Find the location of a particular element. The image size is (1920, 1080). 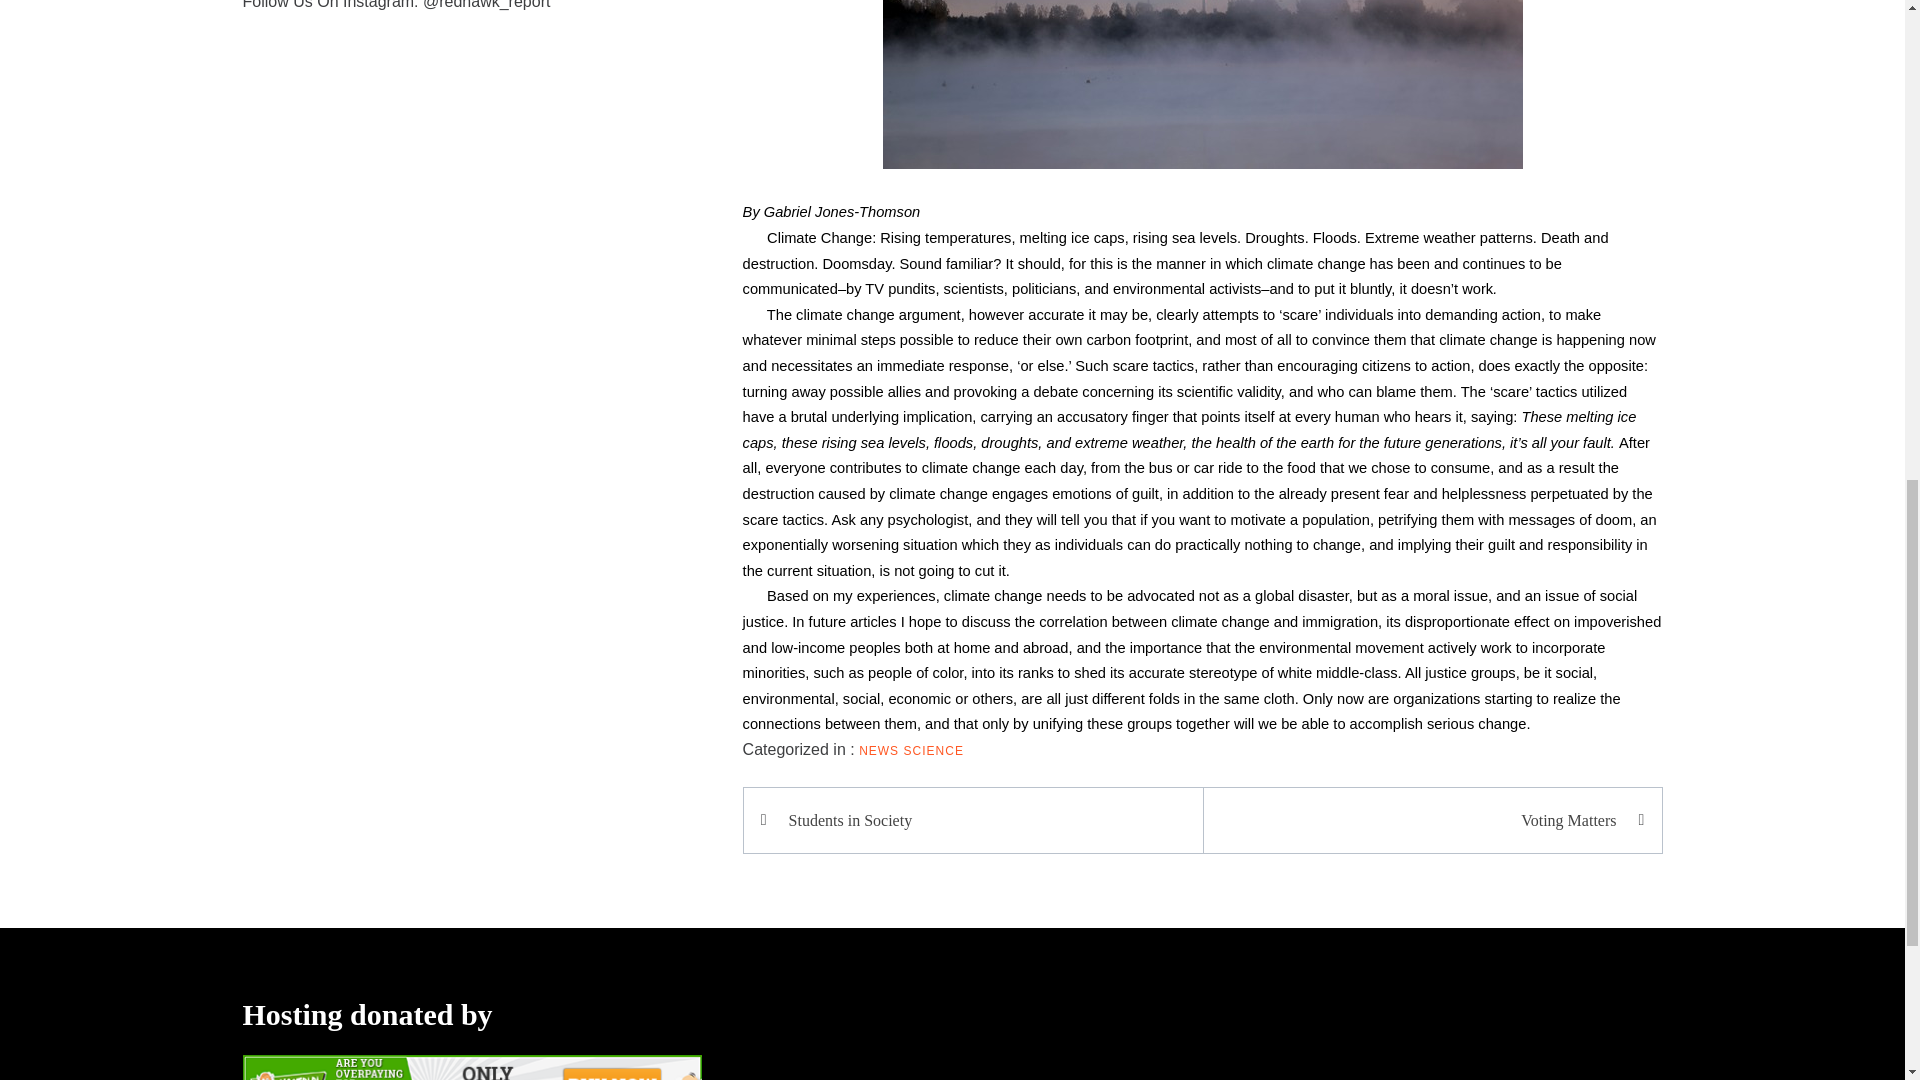

SCIENCE is located at coordinates (934, 751).